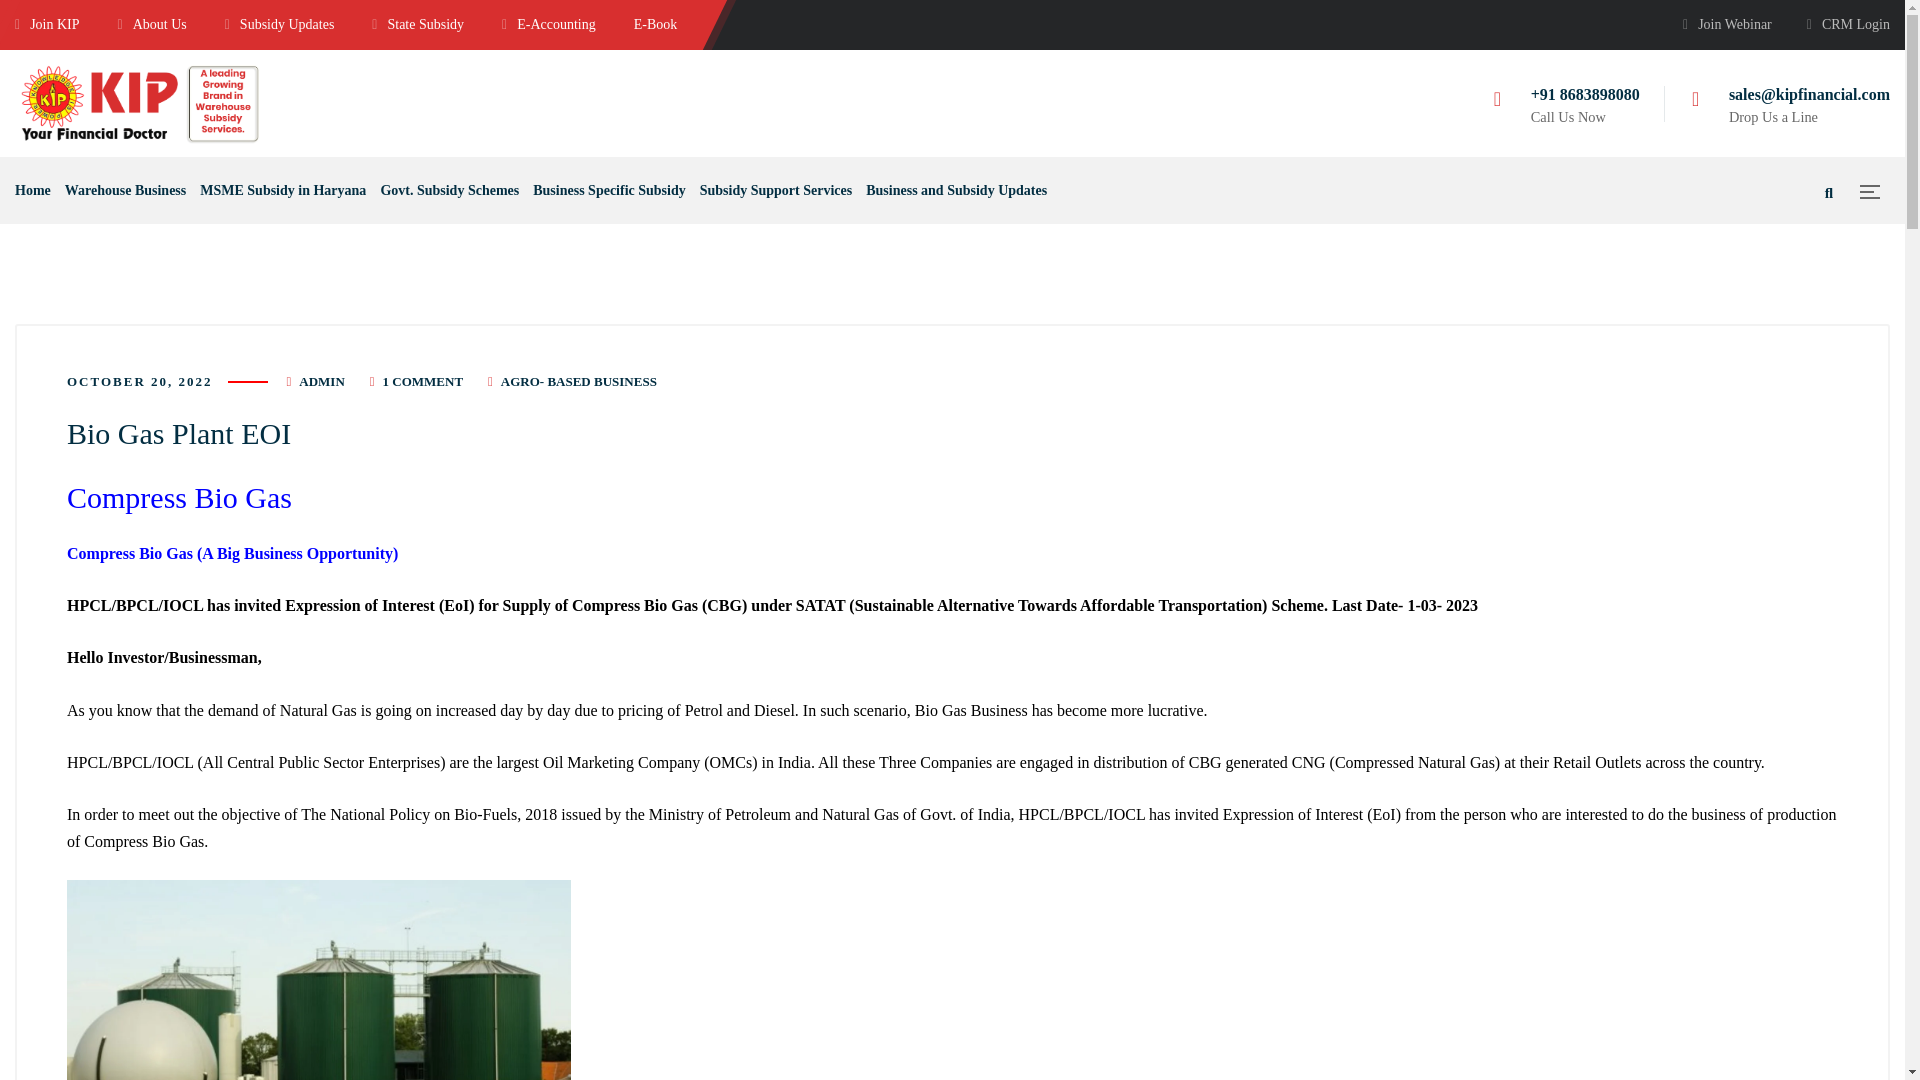 The image size is (1920, 1080). I want to click on CRM Login, so click(1848, 24).